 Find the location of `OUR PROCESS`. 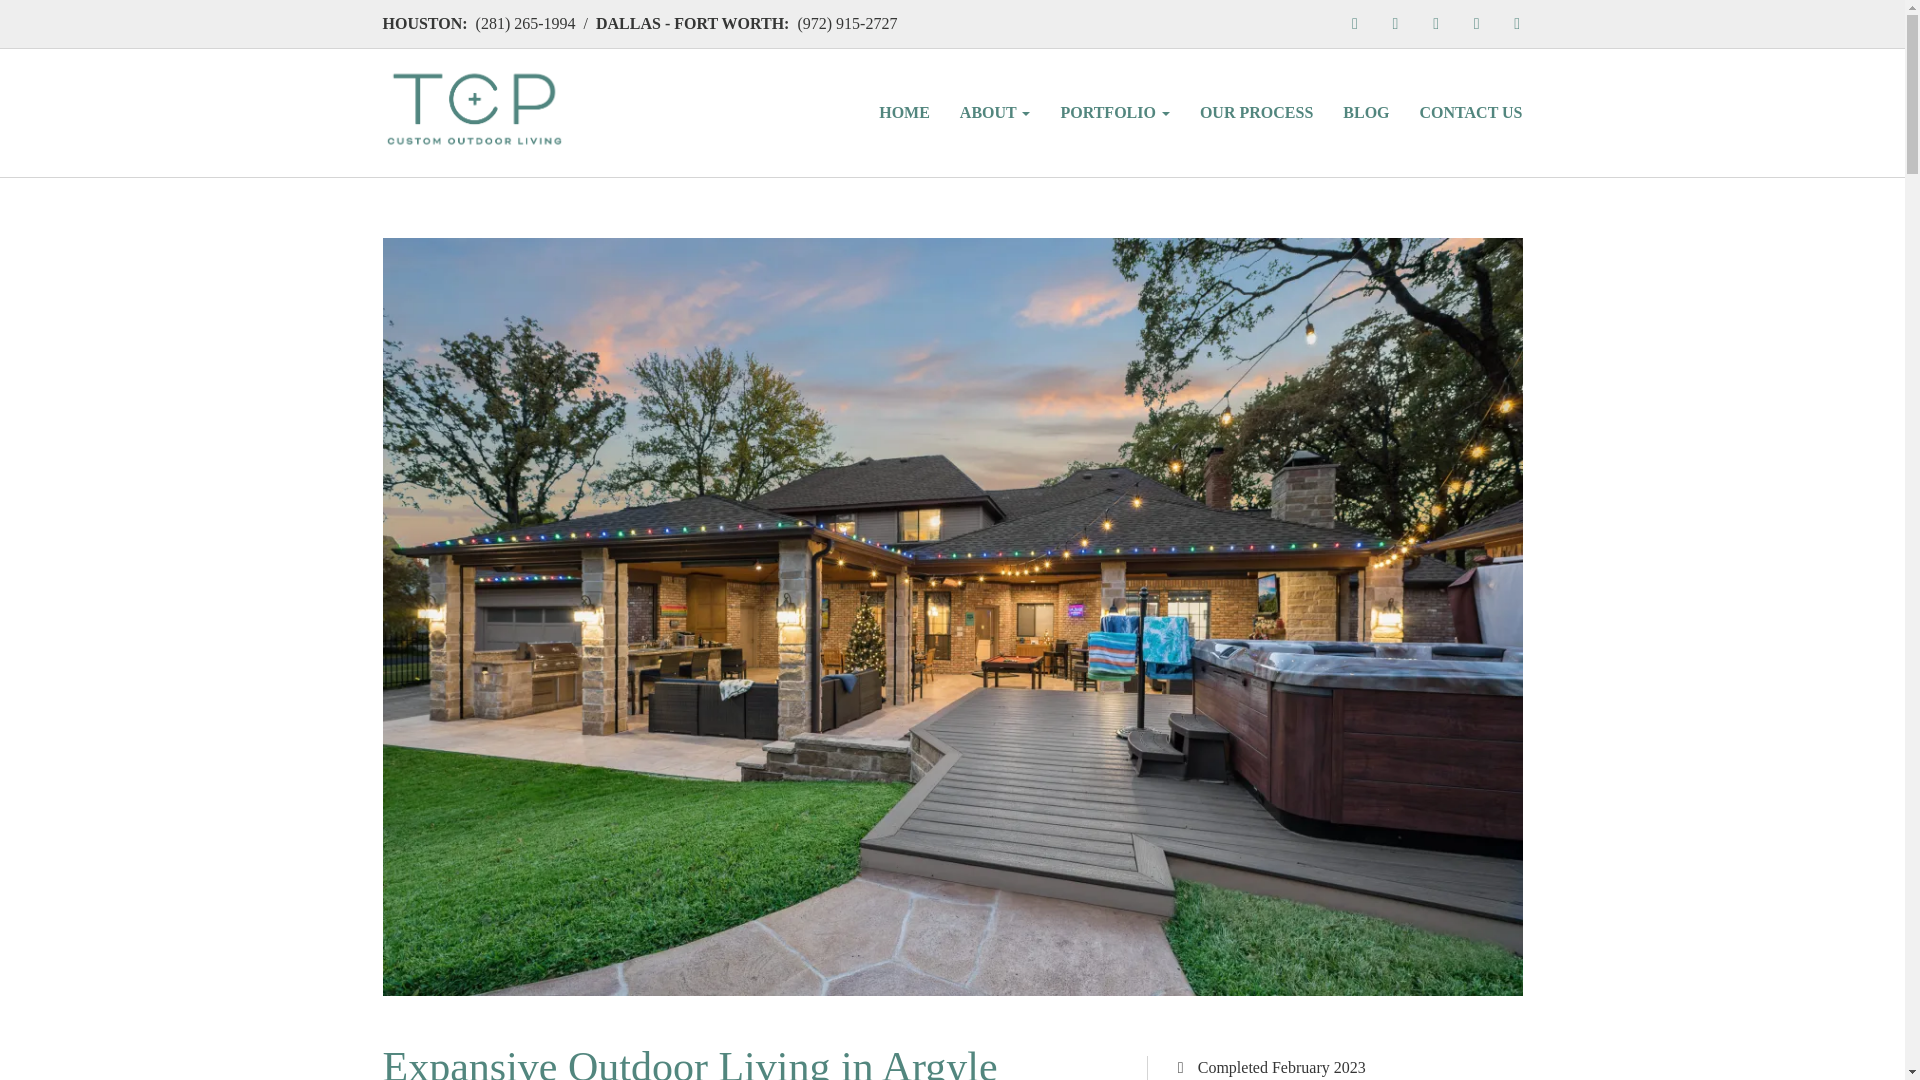

OUR PROCESS is located at coordinates (1256, 112).